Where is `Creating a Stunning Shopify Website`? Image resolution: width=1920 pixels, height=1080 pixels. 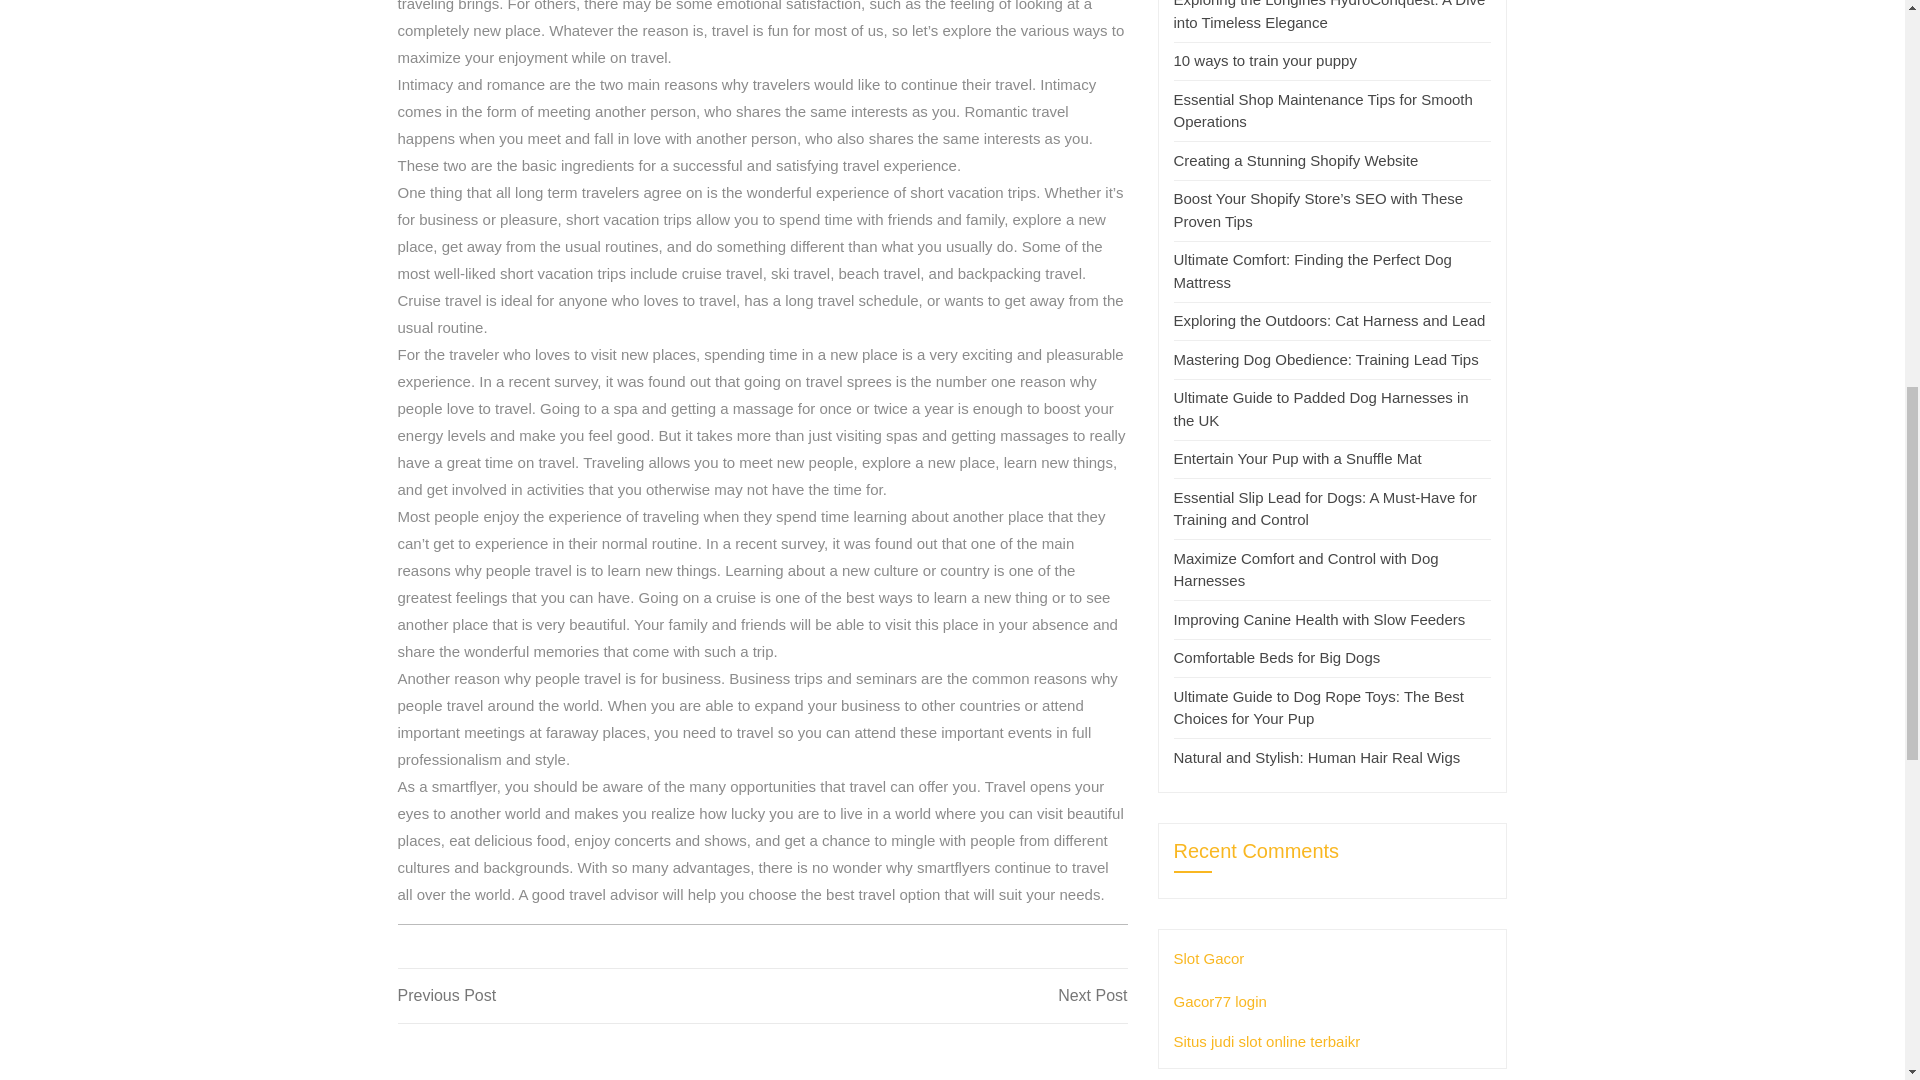
Creating a Stunning Shopify Website is located at coordinates (944, 995).